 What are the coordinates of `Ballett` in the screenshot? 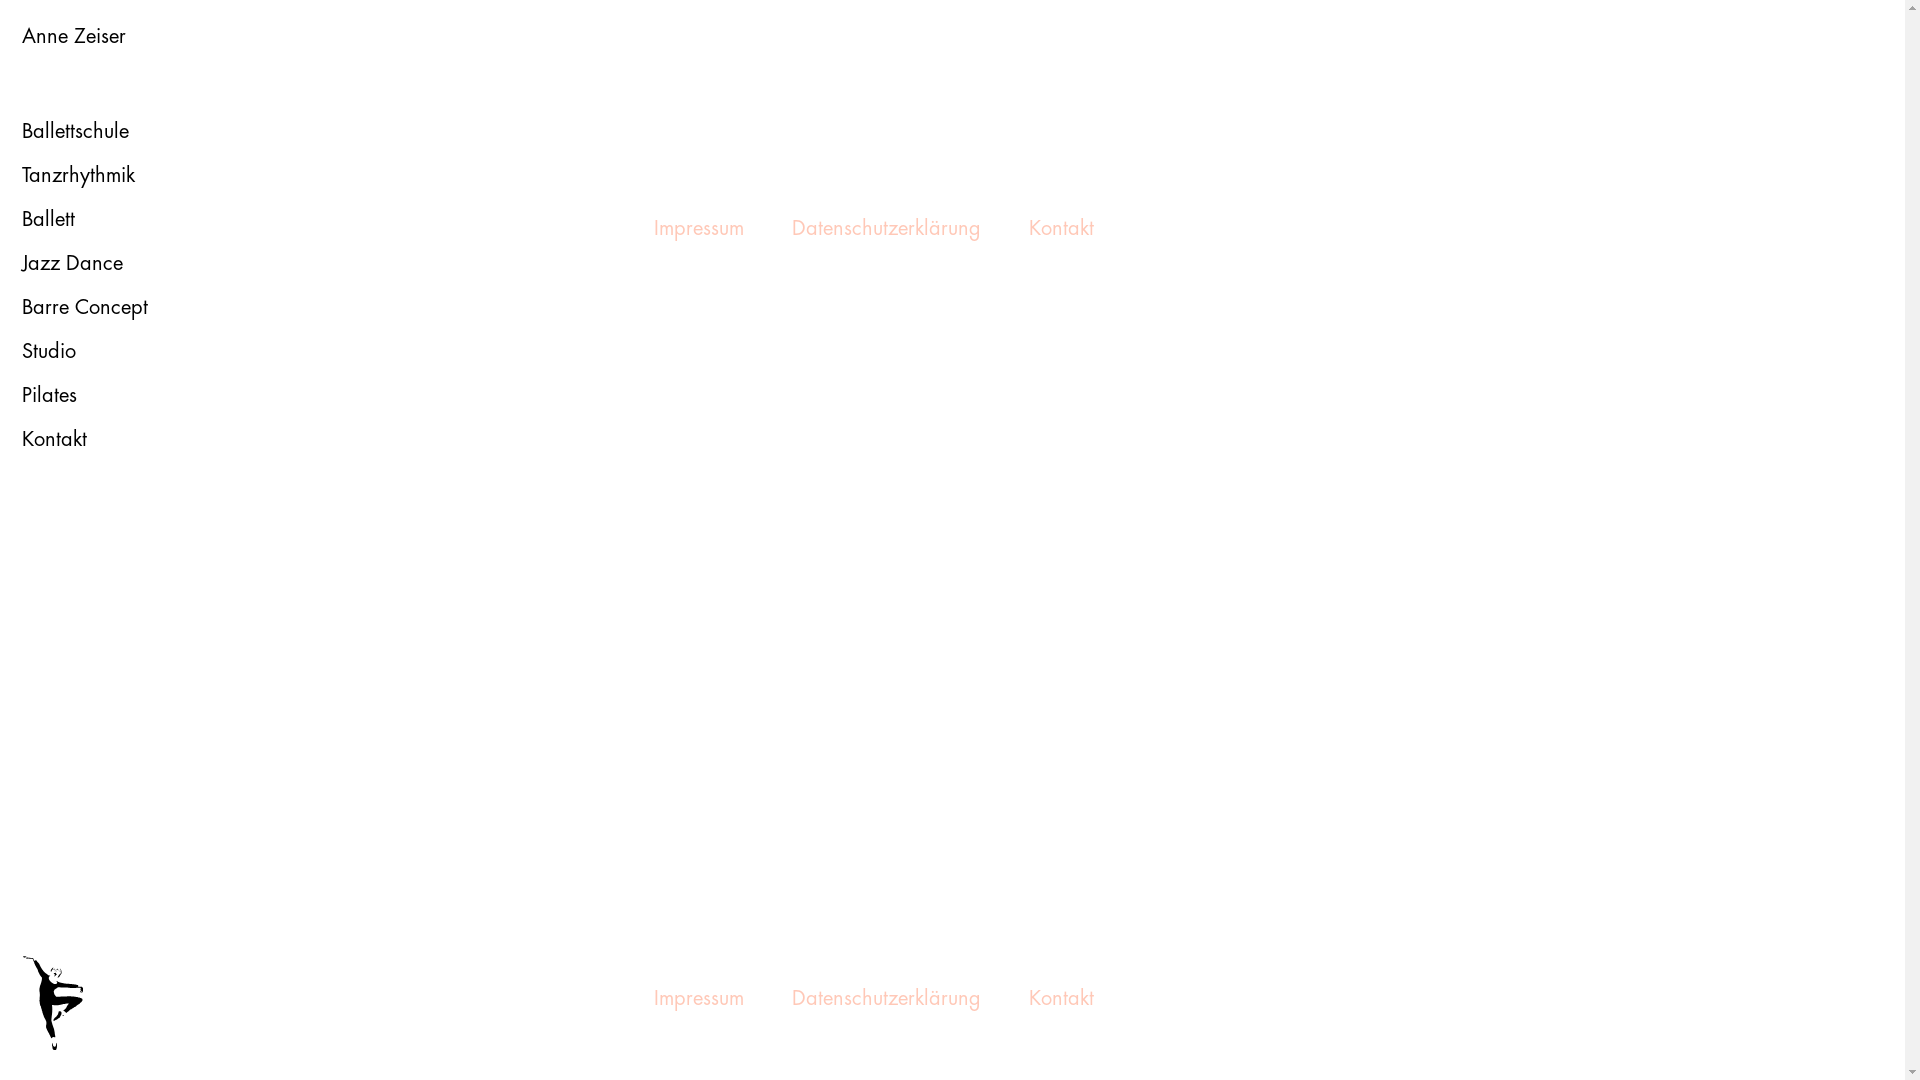 It's located at (48, 220).